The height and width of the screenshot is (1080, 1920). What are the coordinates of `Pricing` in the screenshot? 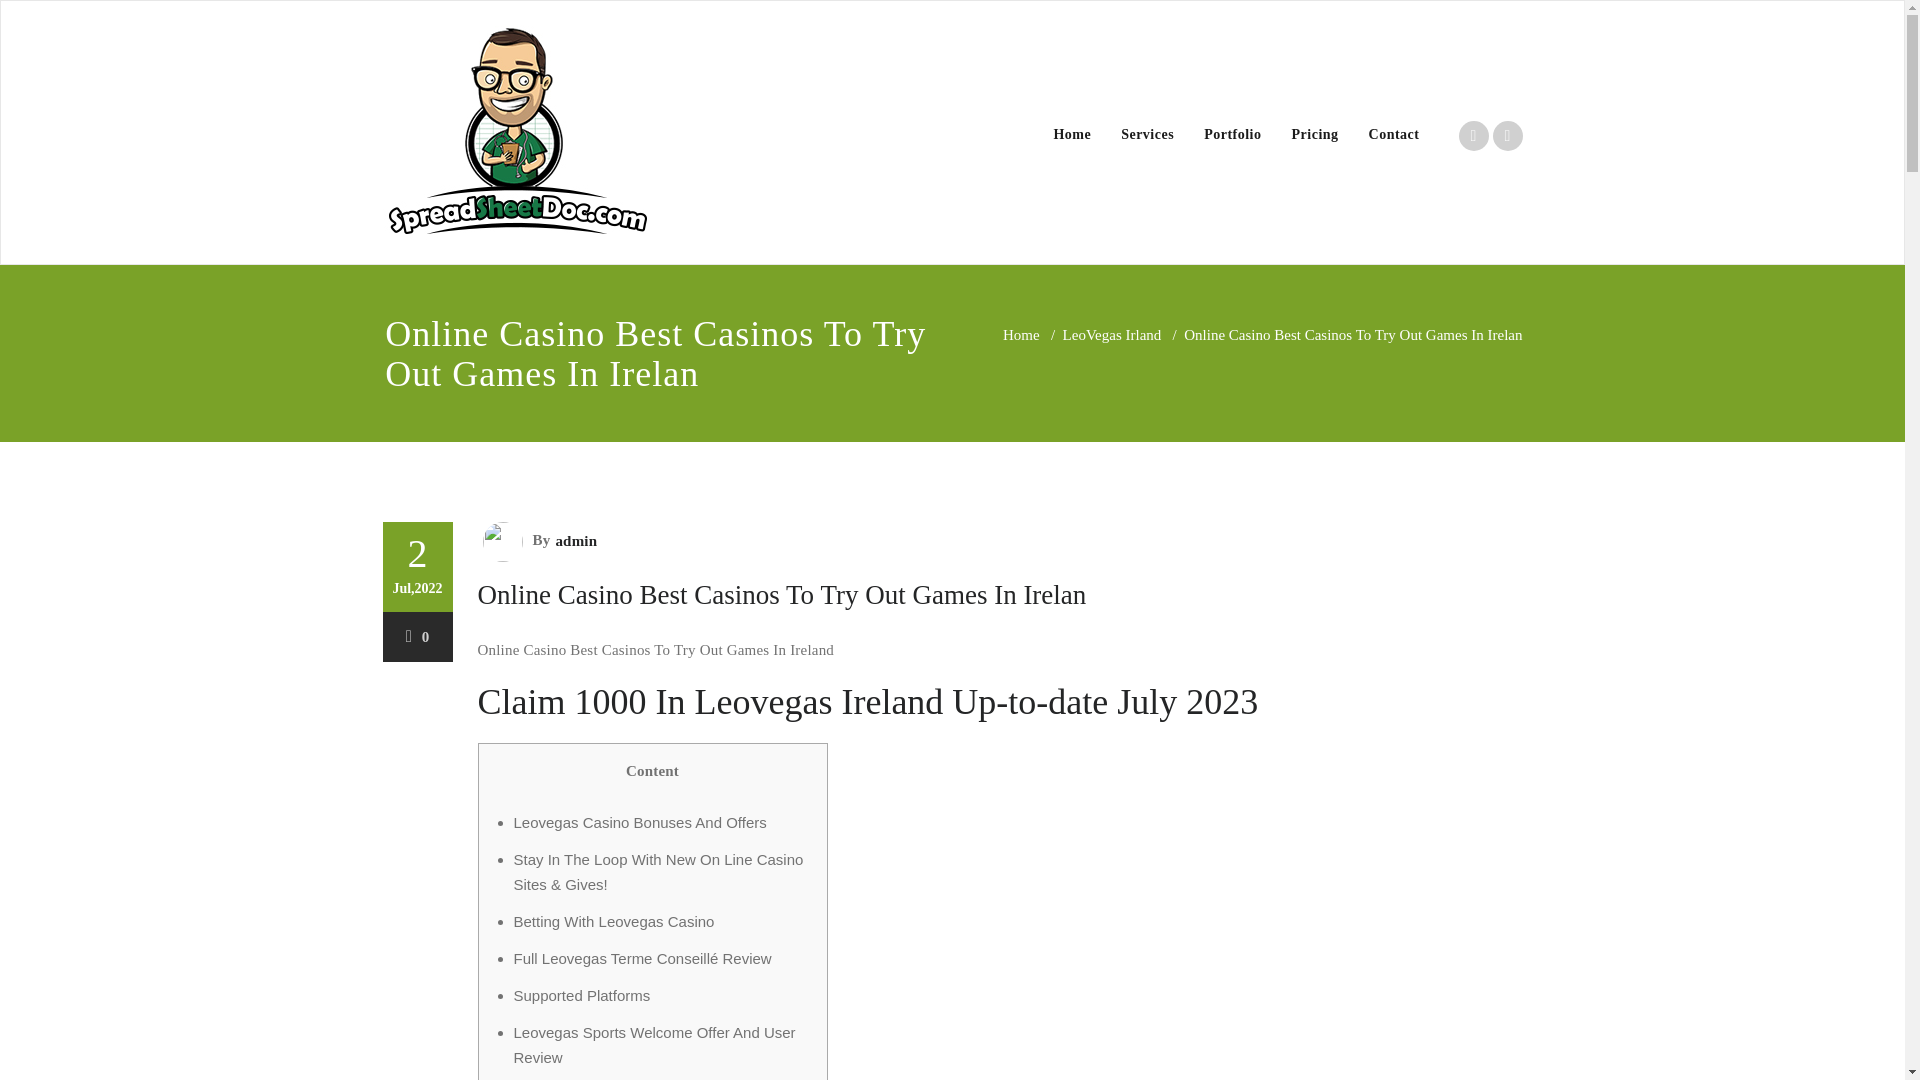 It's located at (1314, 134).